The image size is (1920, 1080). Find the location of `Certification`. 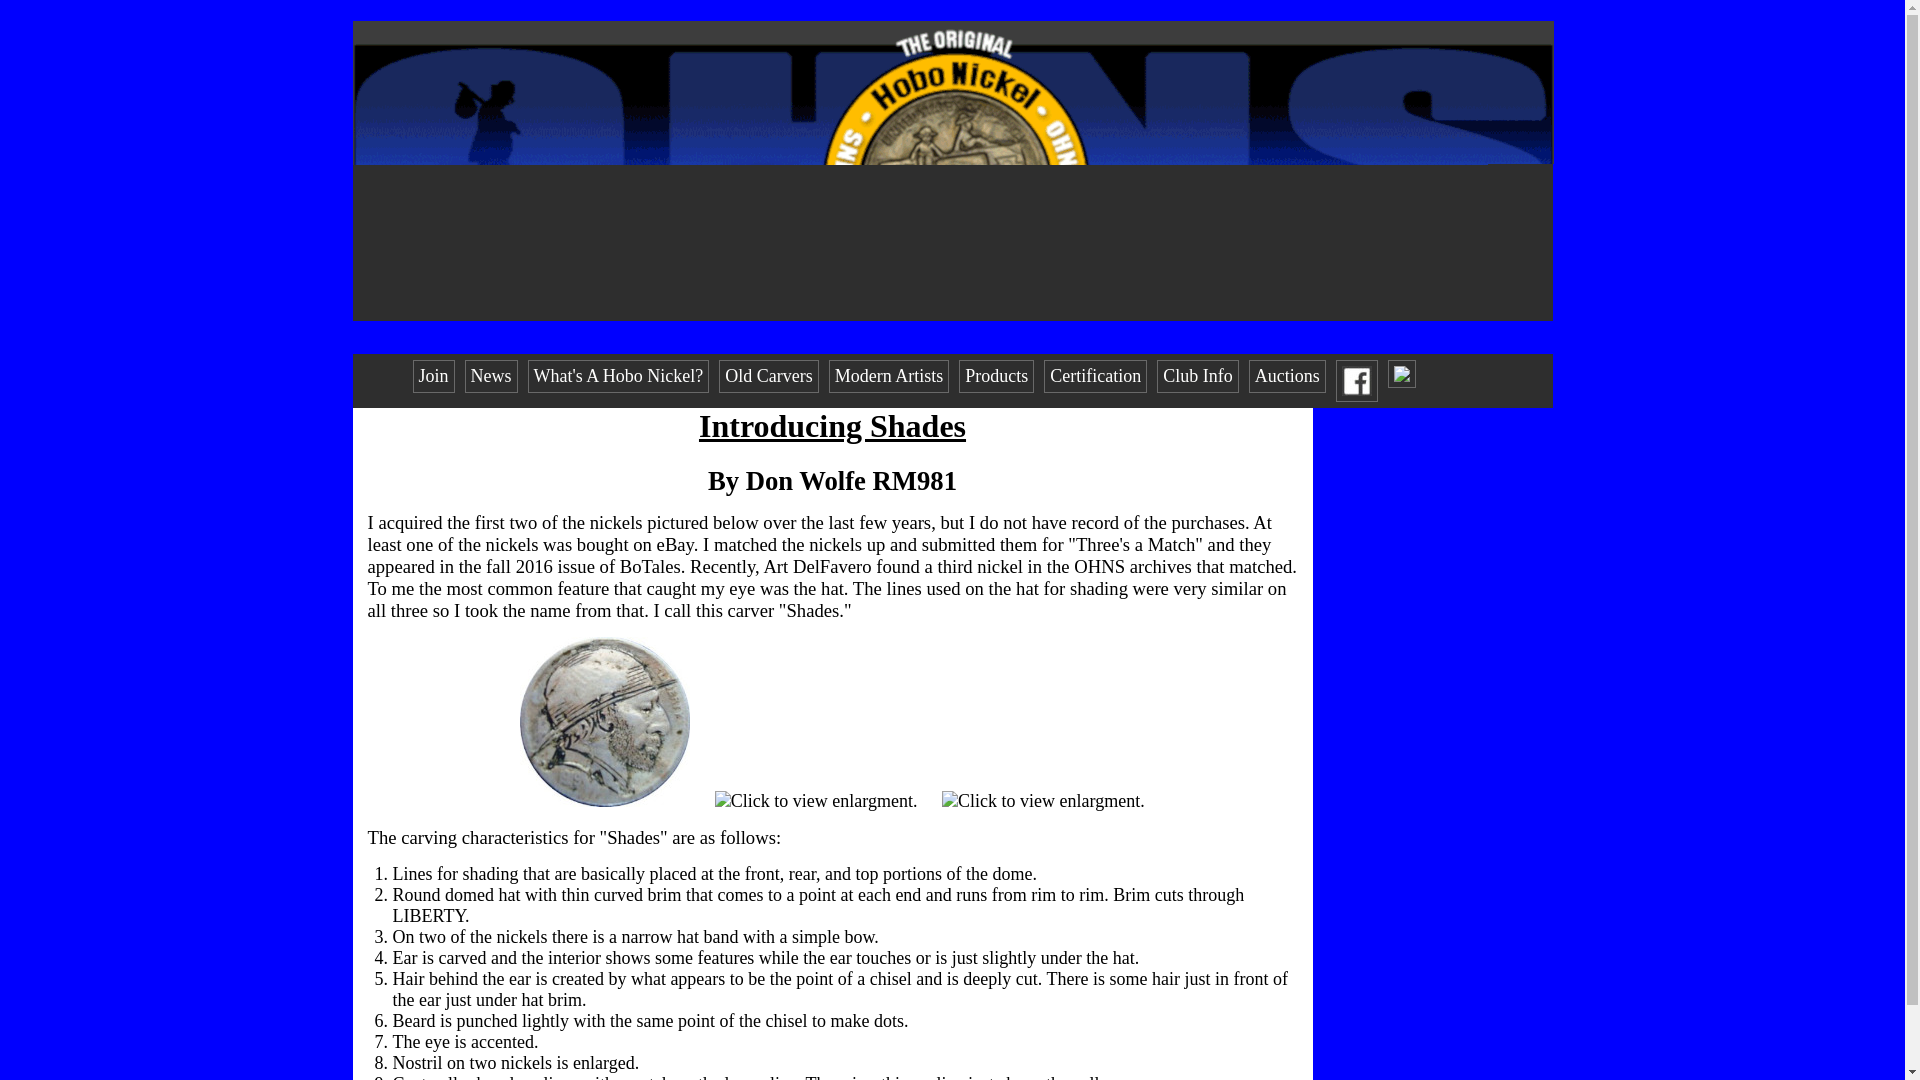

Certification is located at coordinates (1095, 376).